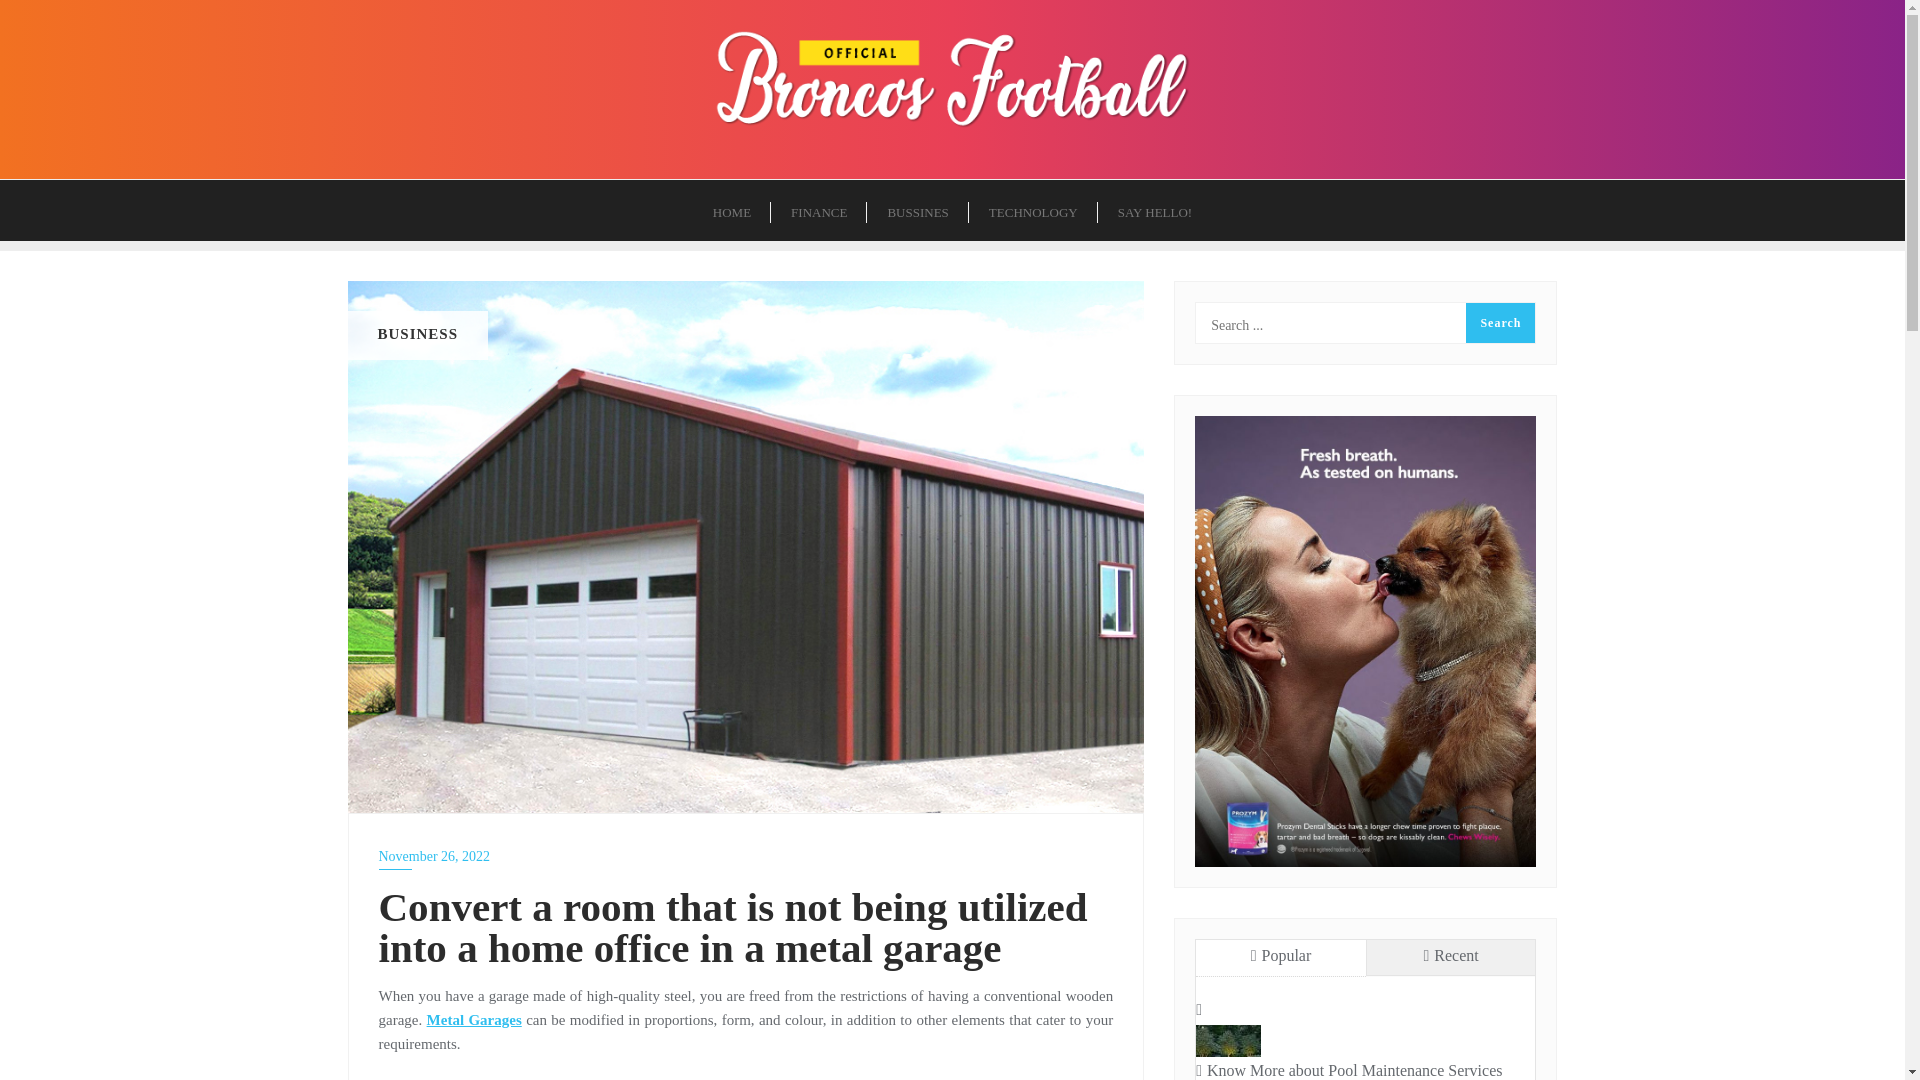 This screenshot has height=1080, width=1920. What do you see at coordinates (1034, 210) in the screenshot?
I see `TECHNOLOGY` at bounding box center [1034, 210].